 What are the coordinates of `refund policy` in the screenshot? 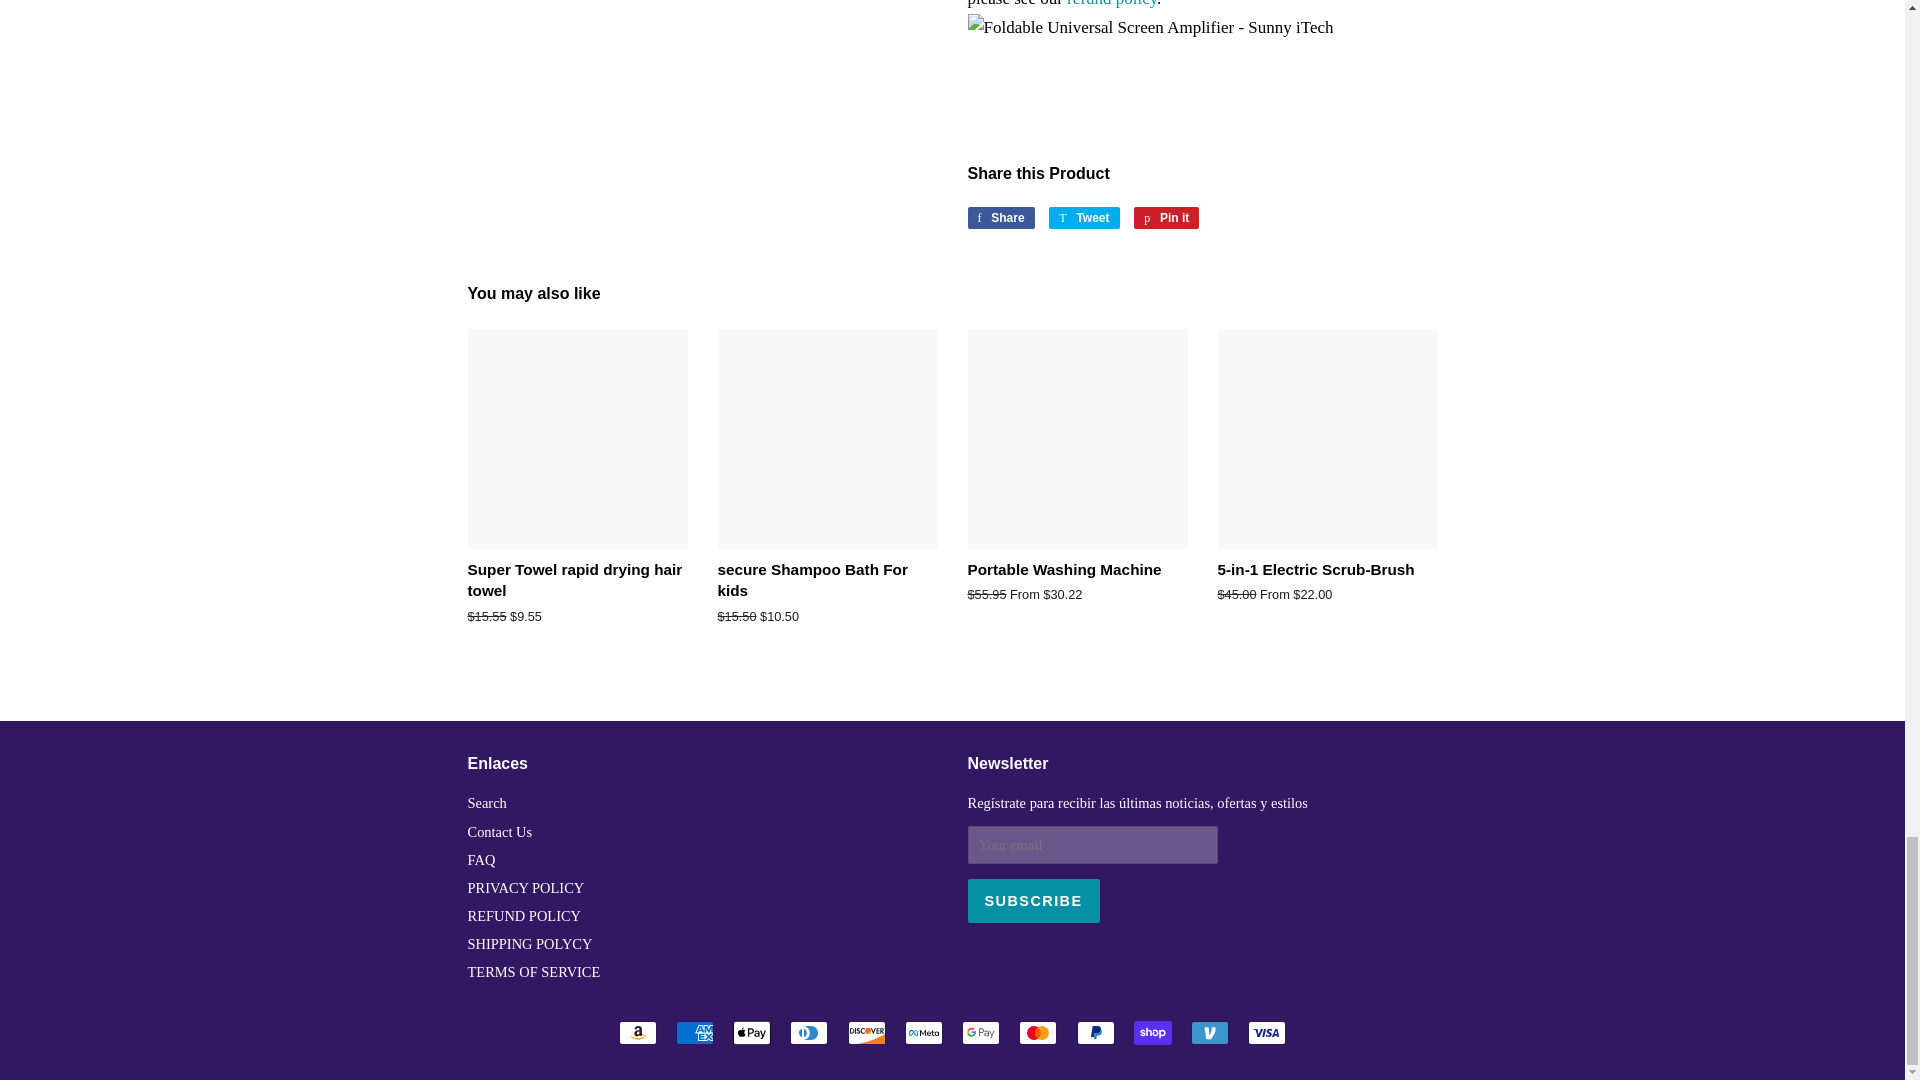 It's located at (1112, 4).